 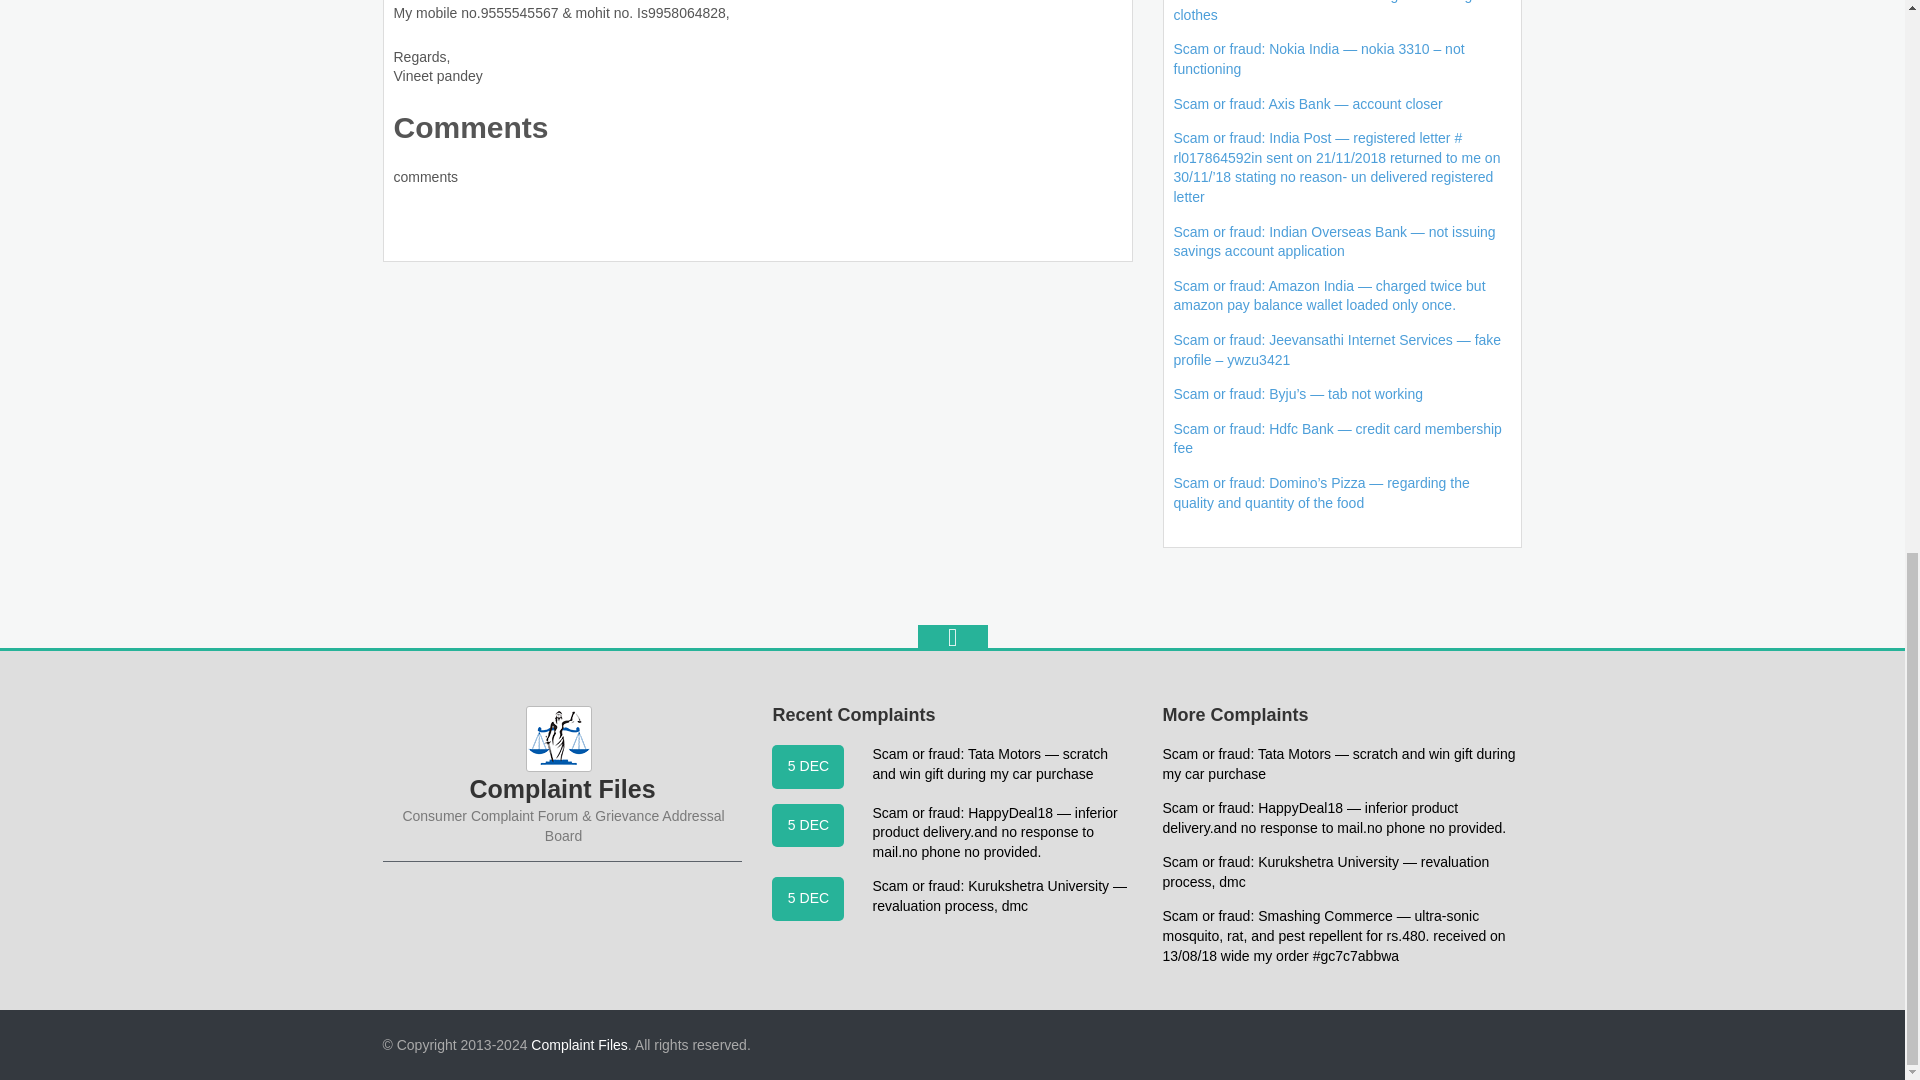 I want to click on 5 DEC, so click(x=808, y=824).